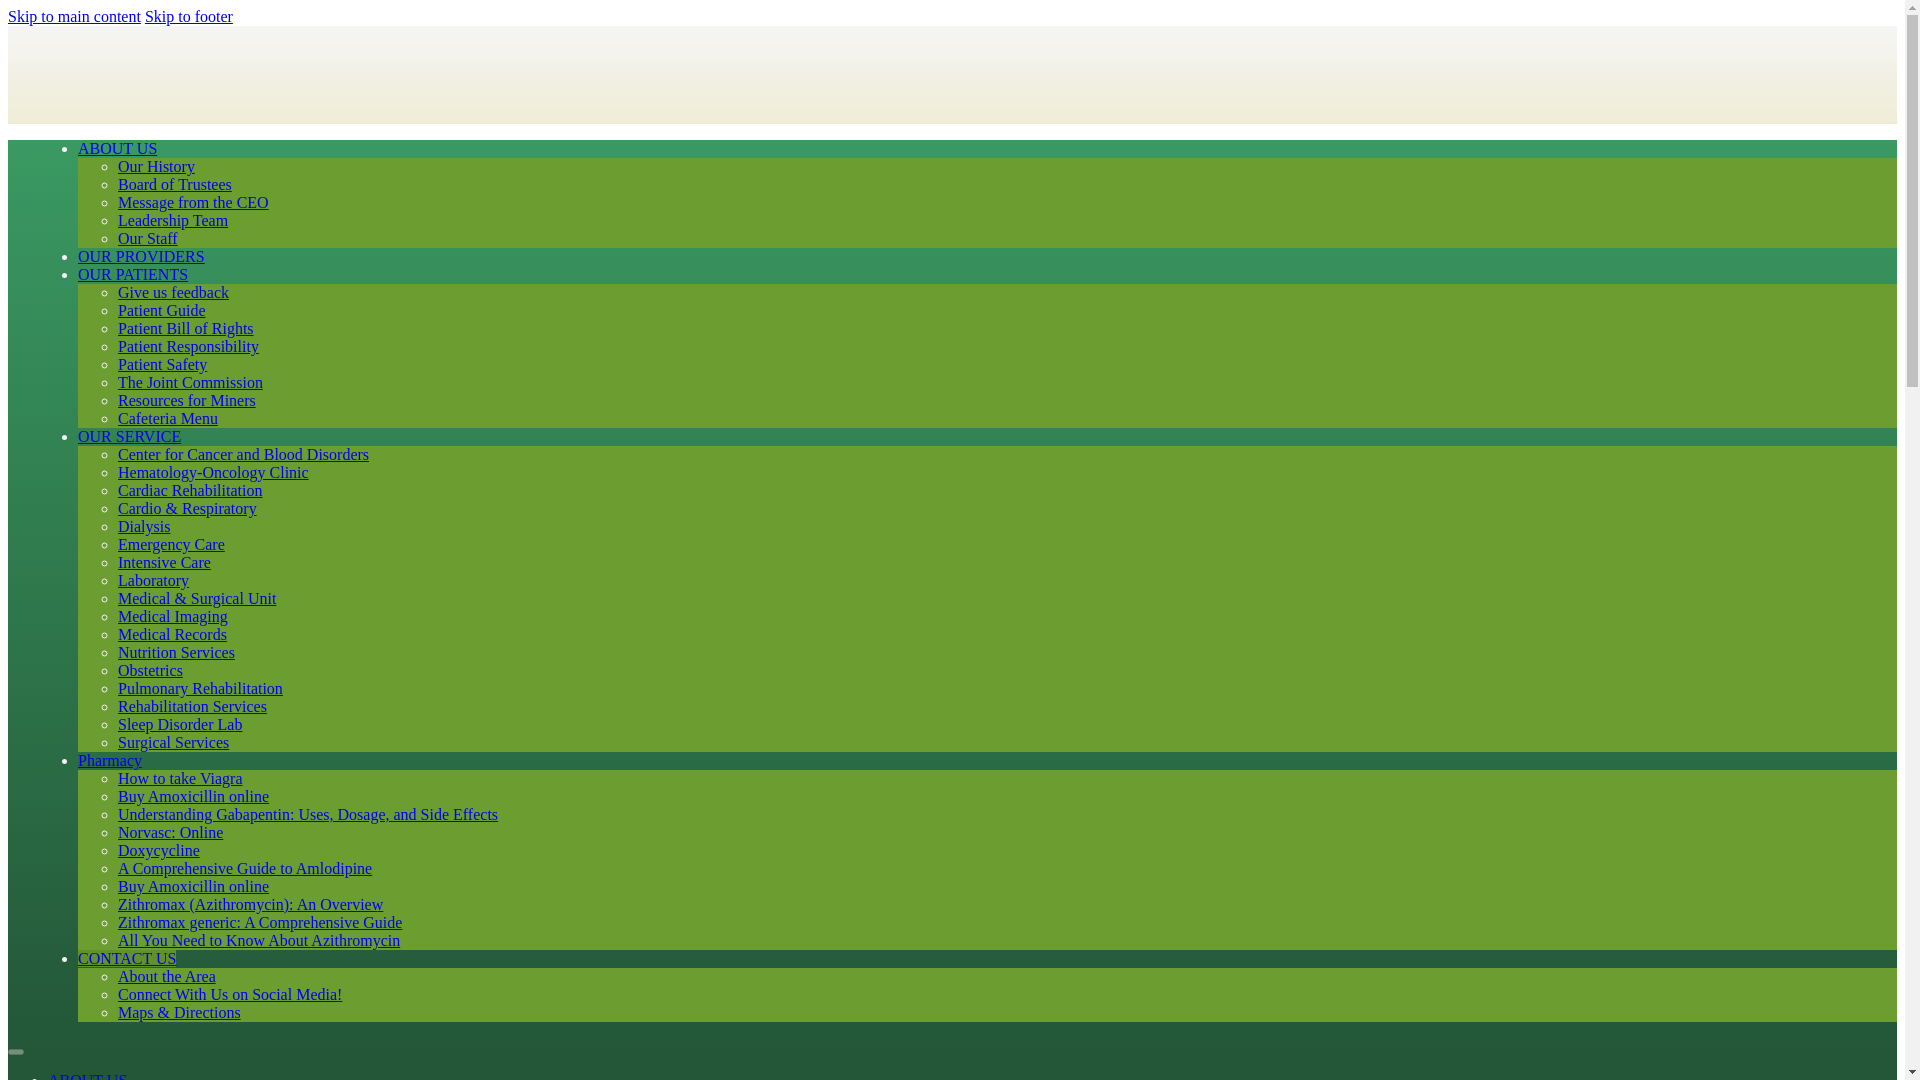 This screenshot has width=1920, height=1080. I want to click on Patient Bill of Rights, so click(185, 328).